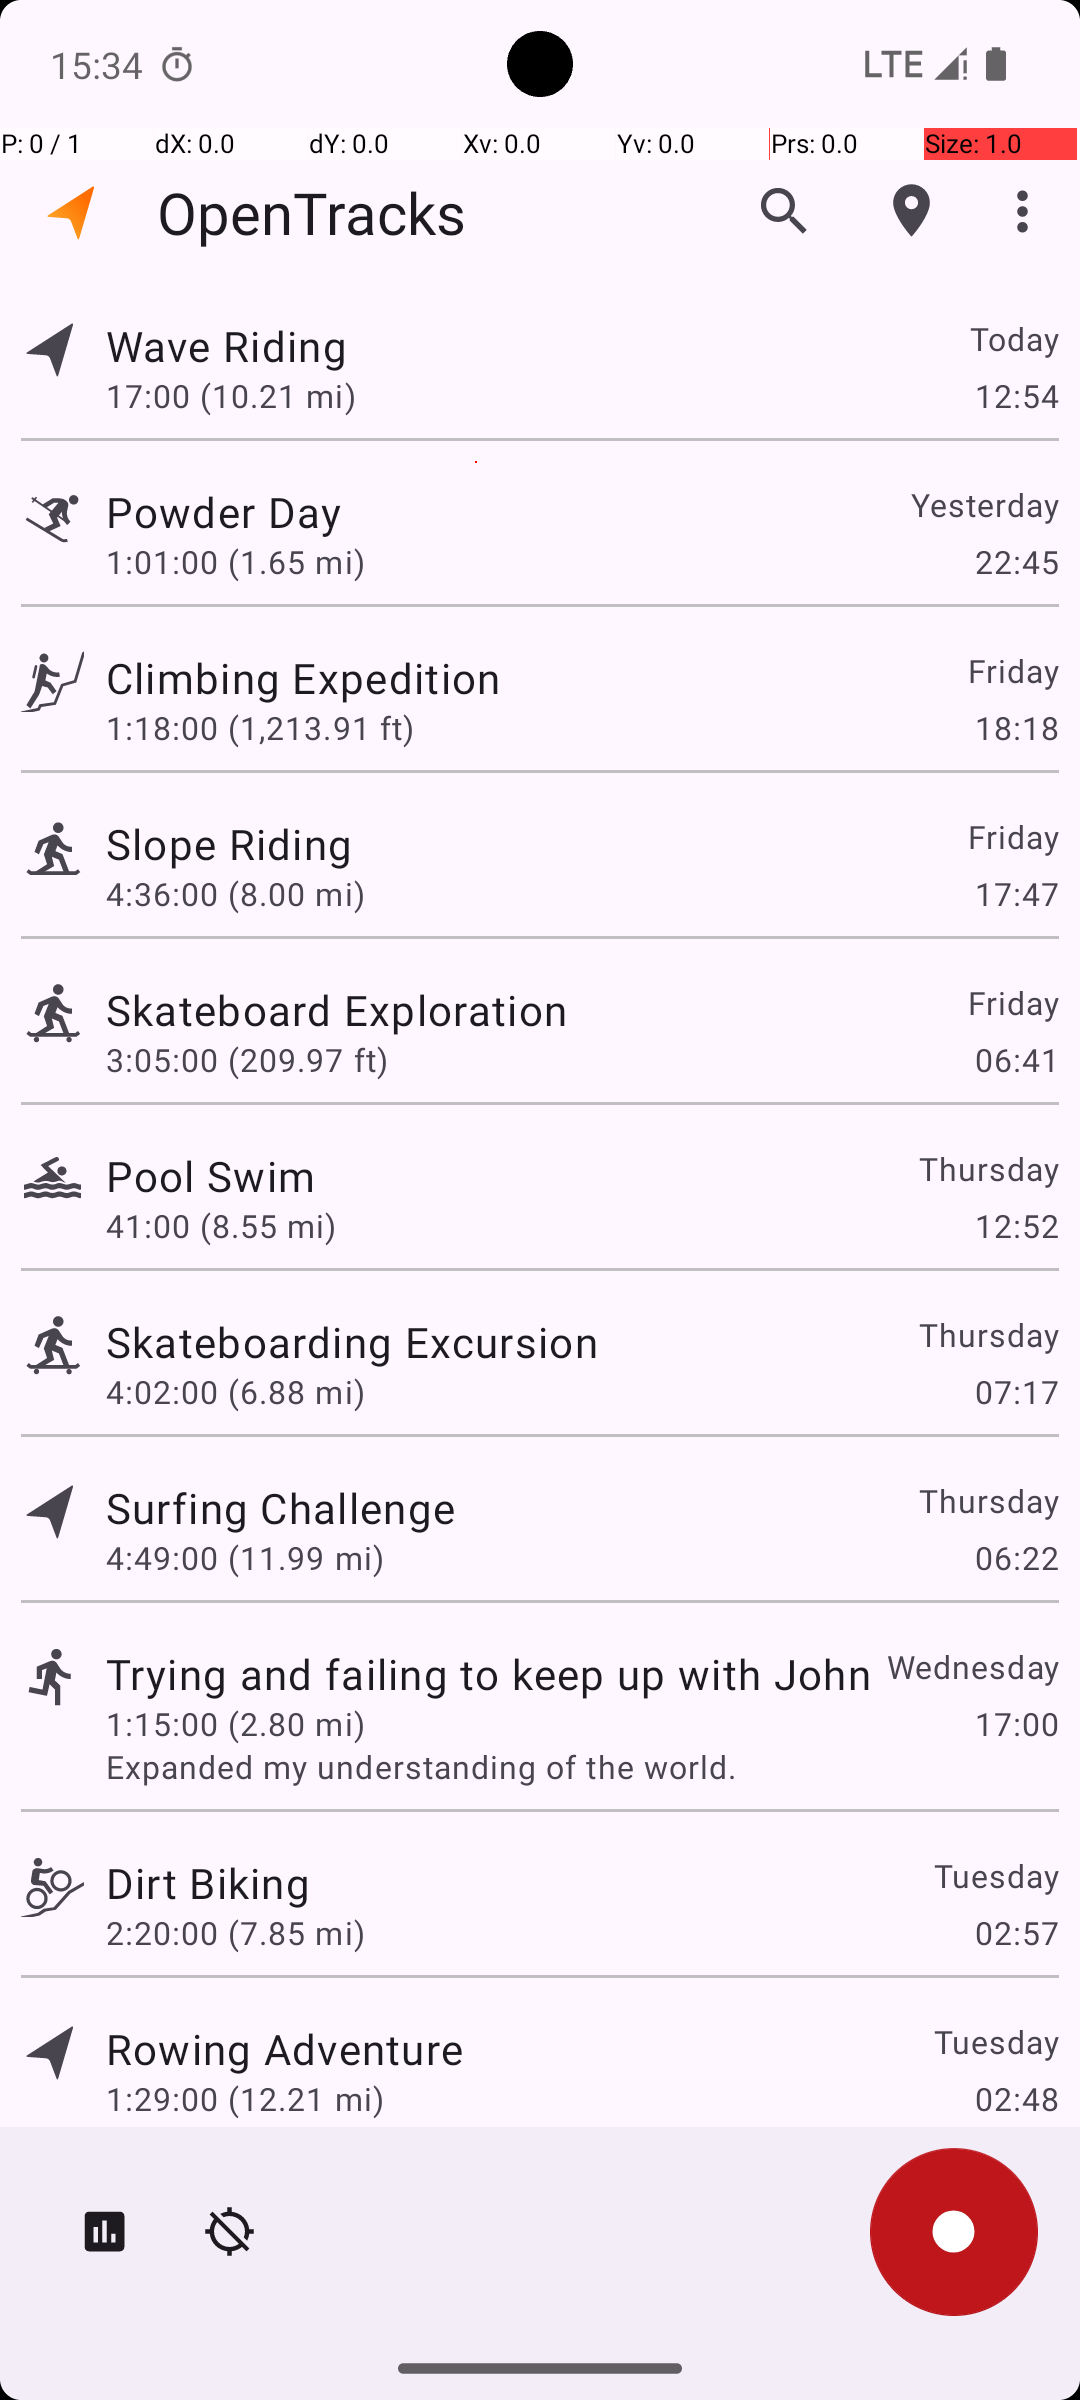 This screenshot has height=2400, width=1080. What do you see at coordinates (208, 1882) in the screenshot?
I see `Dirt Biking` at bounding box center [208, 1882].